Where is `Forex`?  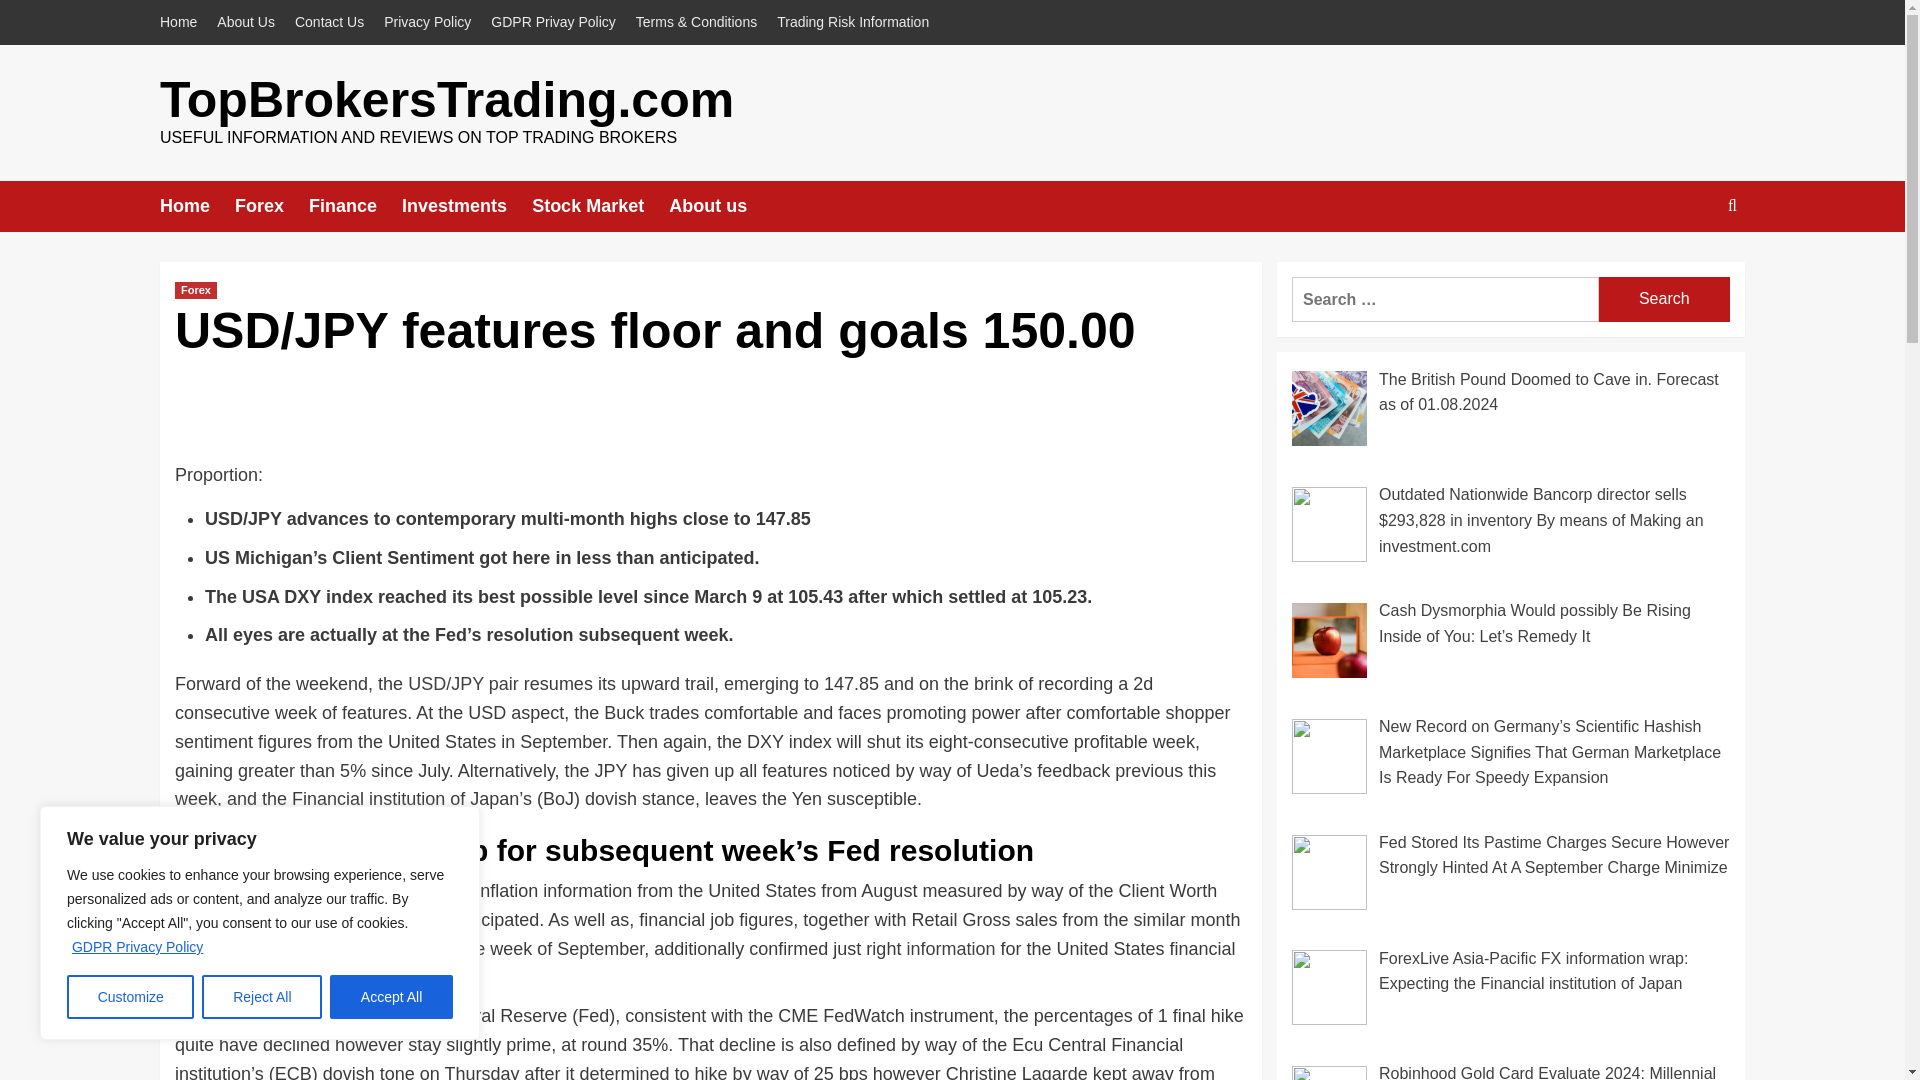
Forex is located at coordinates (272, 206).